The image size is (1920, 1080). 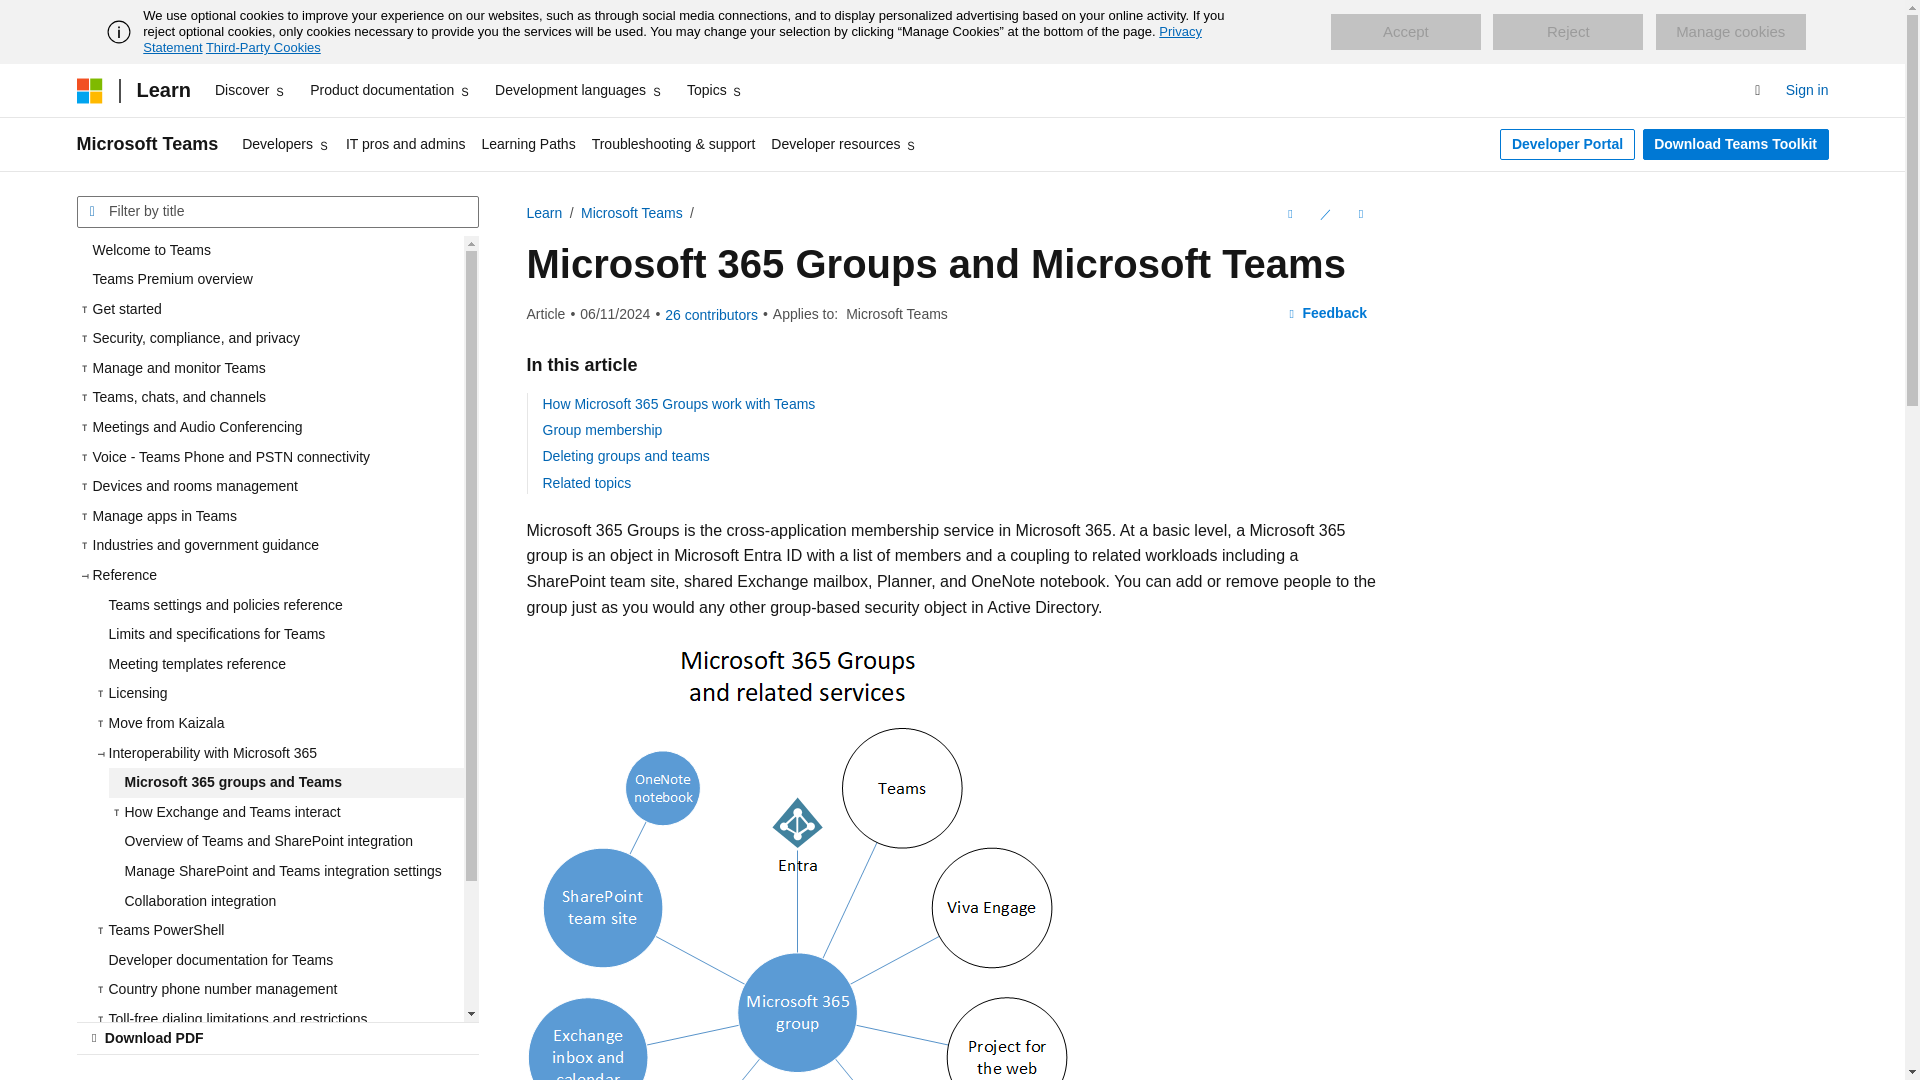 I want to click on Developers, so click(x=286, y=144).